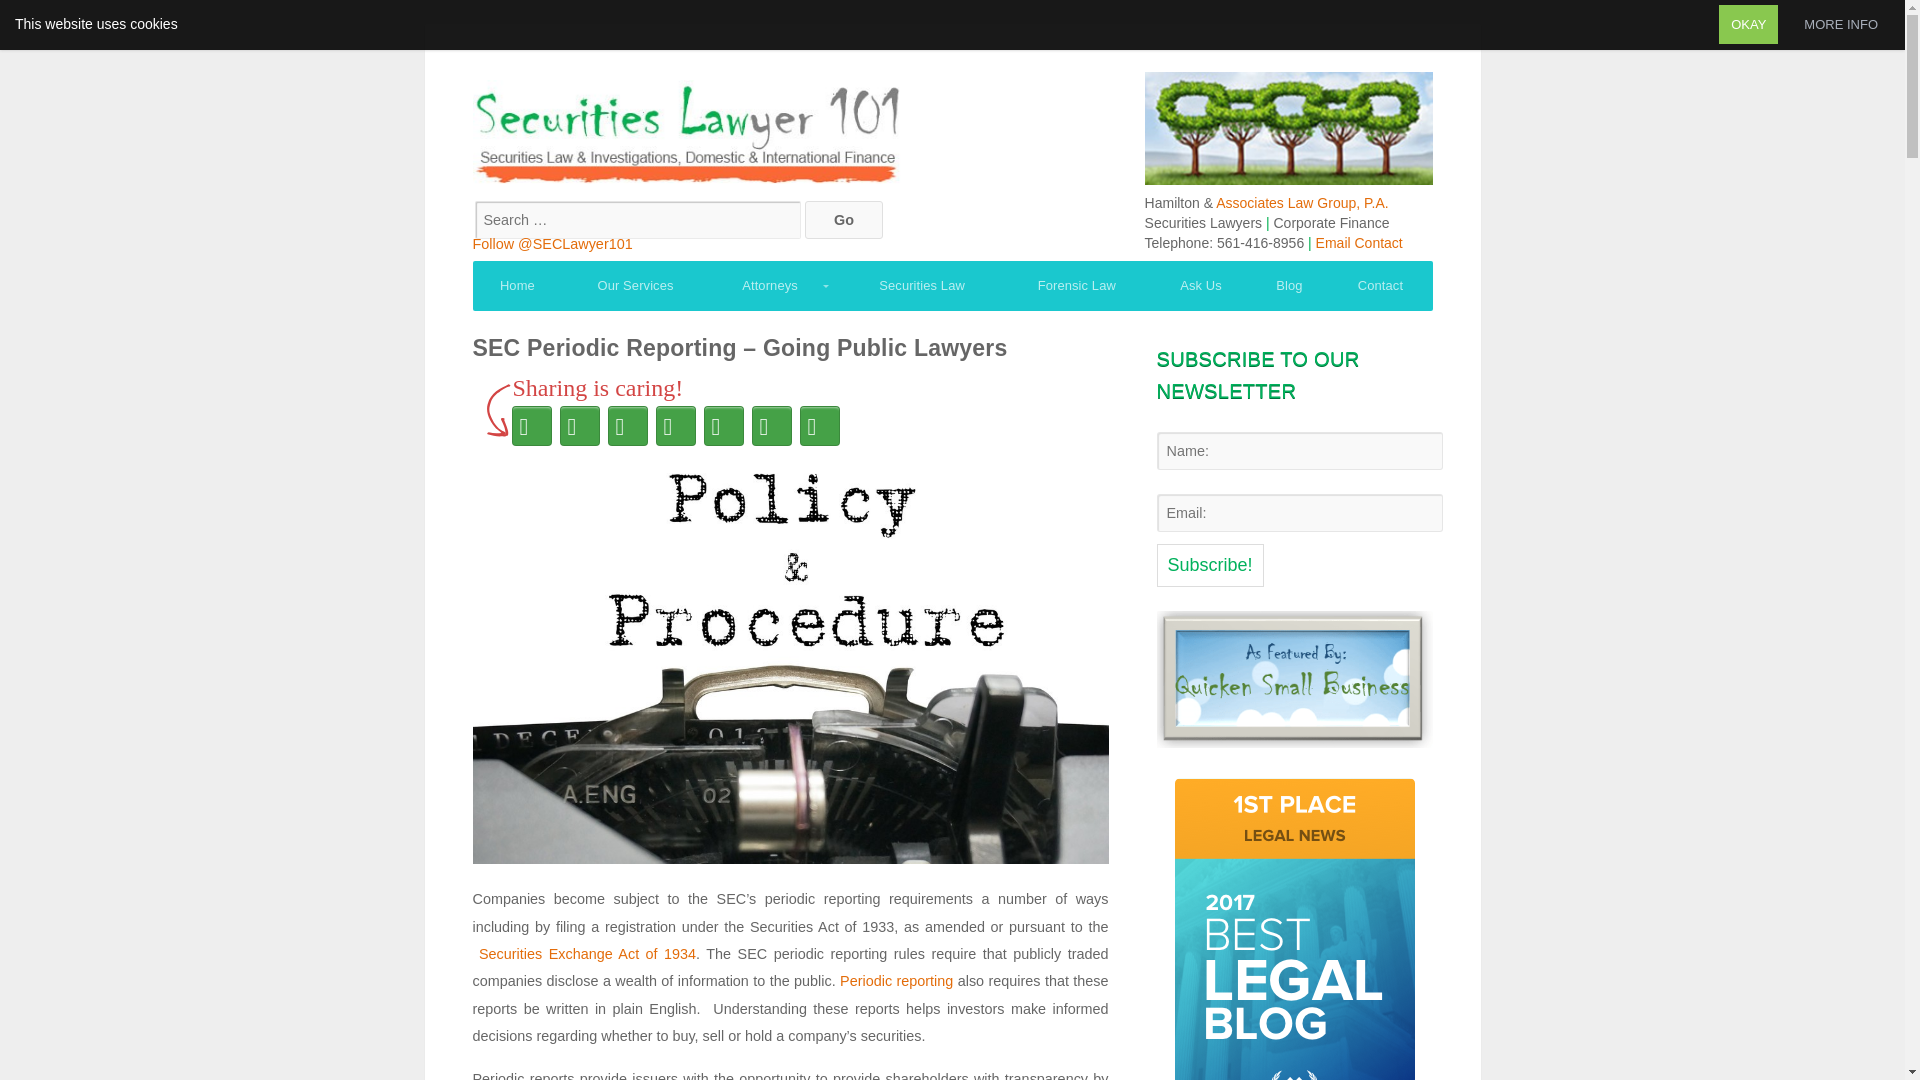 Image resolution: width=1920 pixels, height=1080 pixels. I want to click on Blogger Post, so click(724, 426).